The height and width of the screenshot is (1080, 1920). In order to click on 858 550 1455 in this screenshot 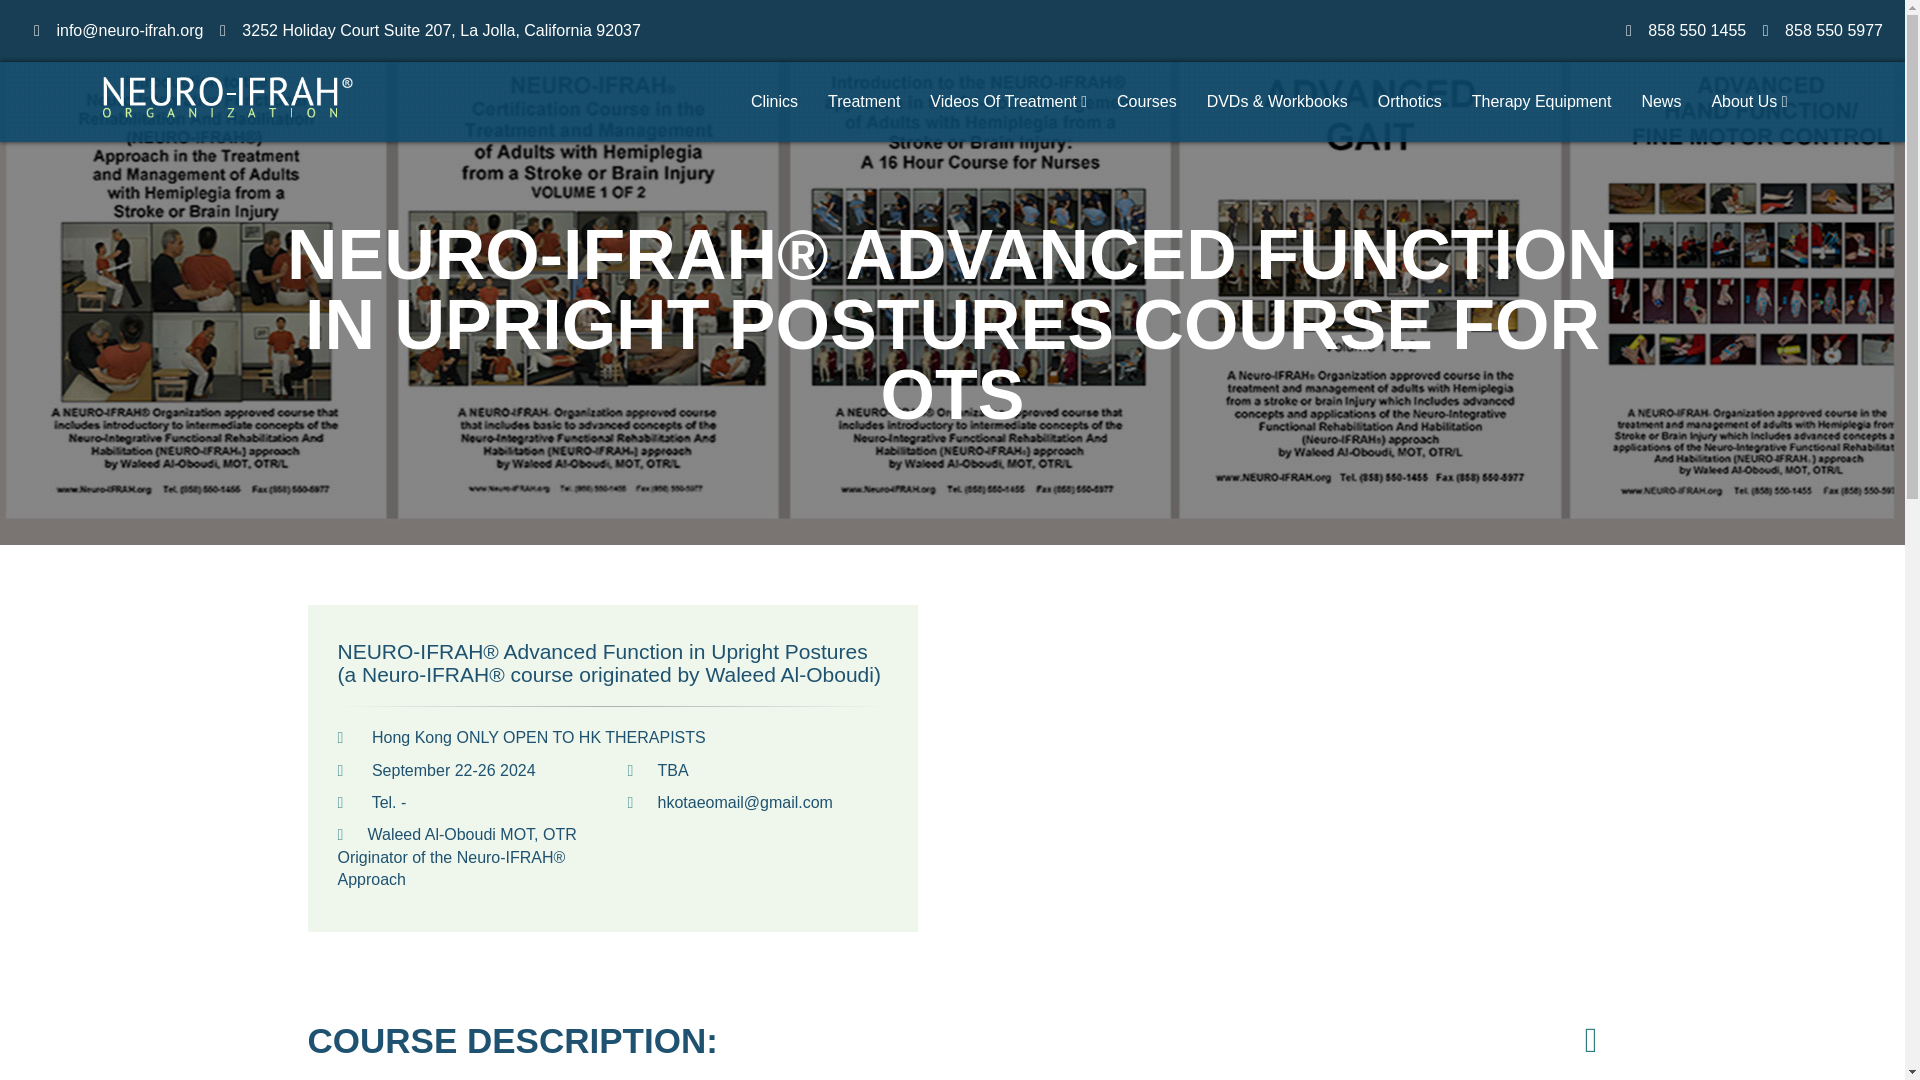, I will do `click(1696, 30)`.